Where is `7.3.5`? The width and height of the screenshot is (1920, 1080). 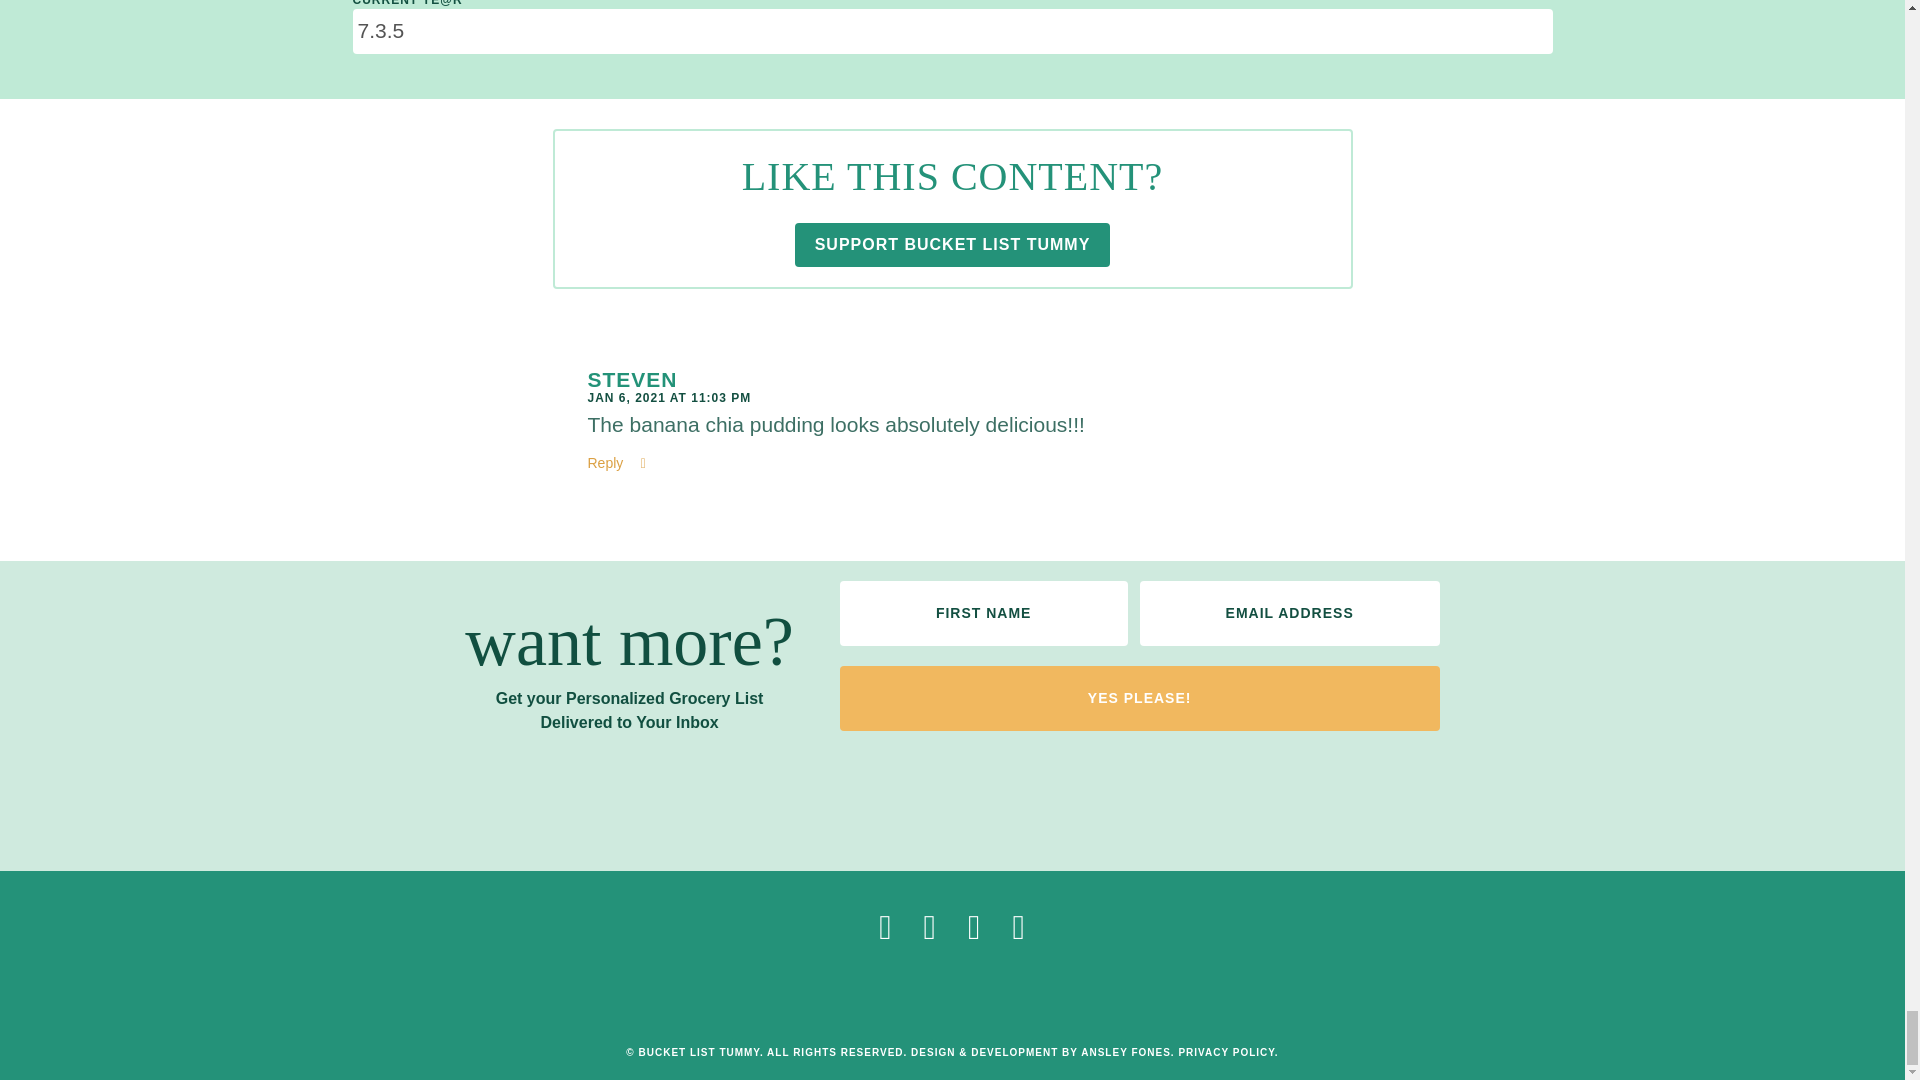
7.3.5 is located at coordinates (951, 31).